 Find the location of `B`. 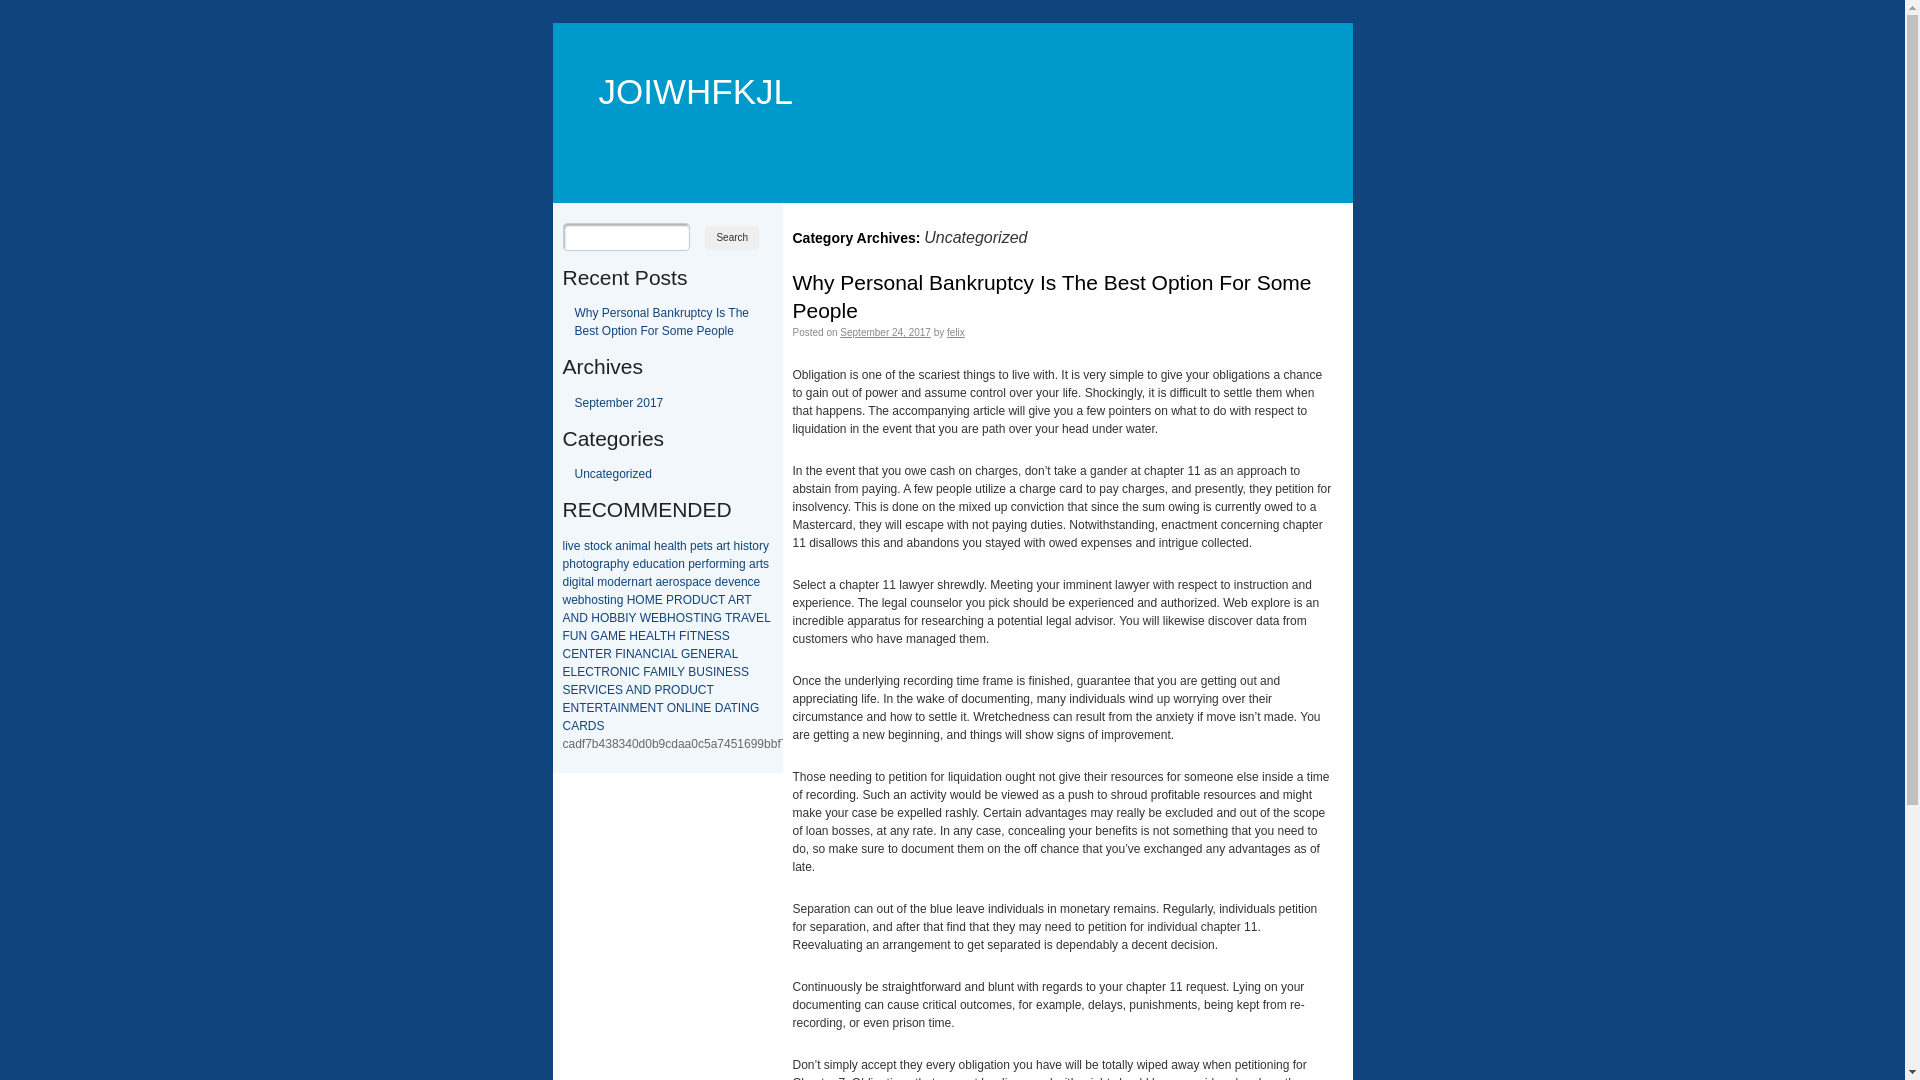

B is located at coordinates (692, 672).